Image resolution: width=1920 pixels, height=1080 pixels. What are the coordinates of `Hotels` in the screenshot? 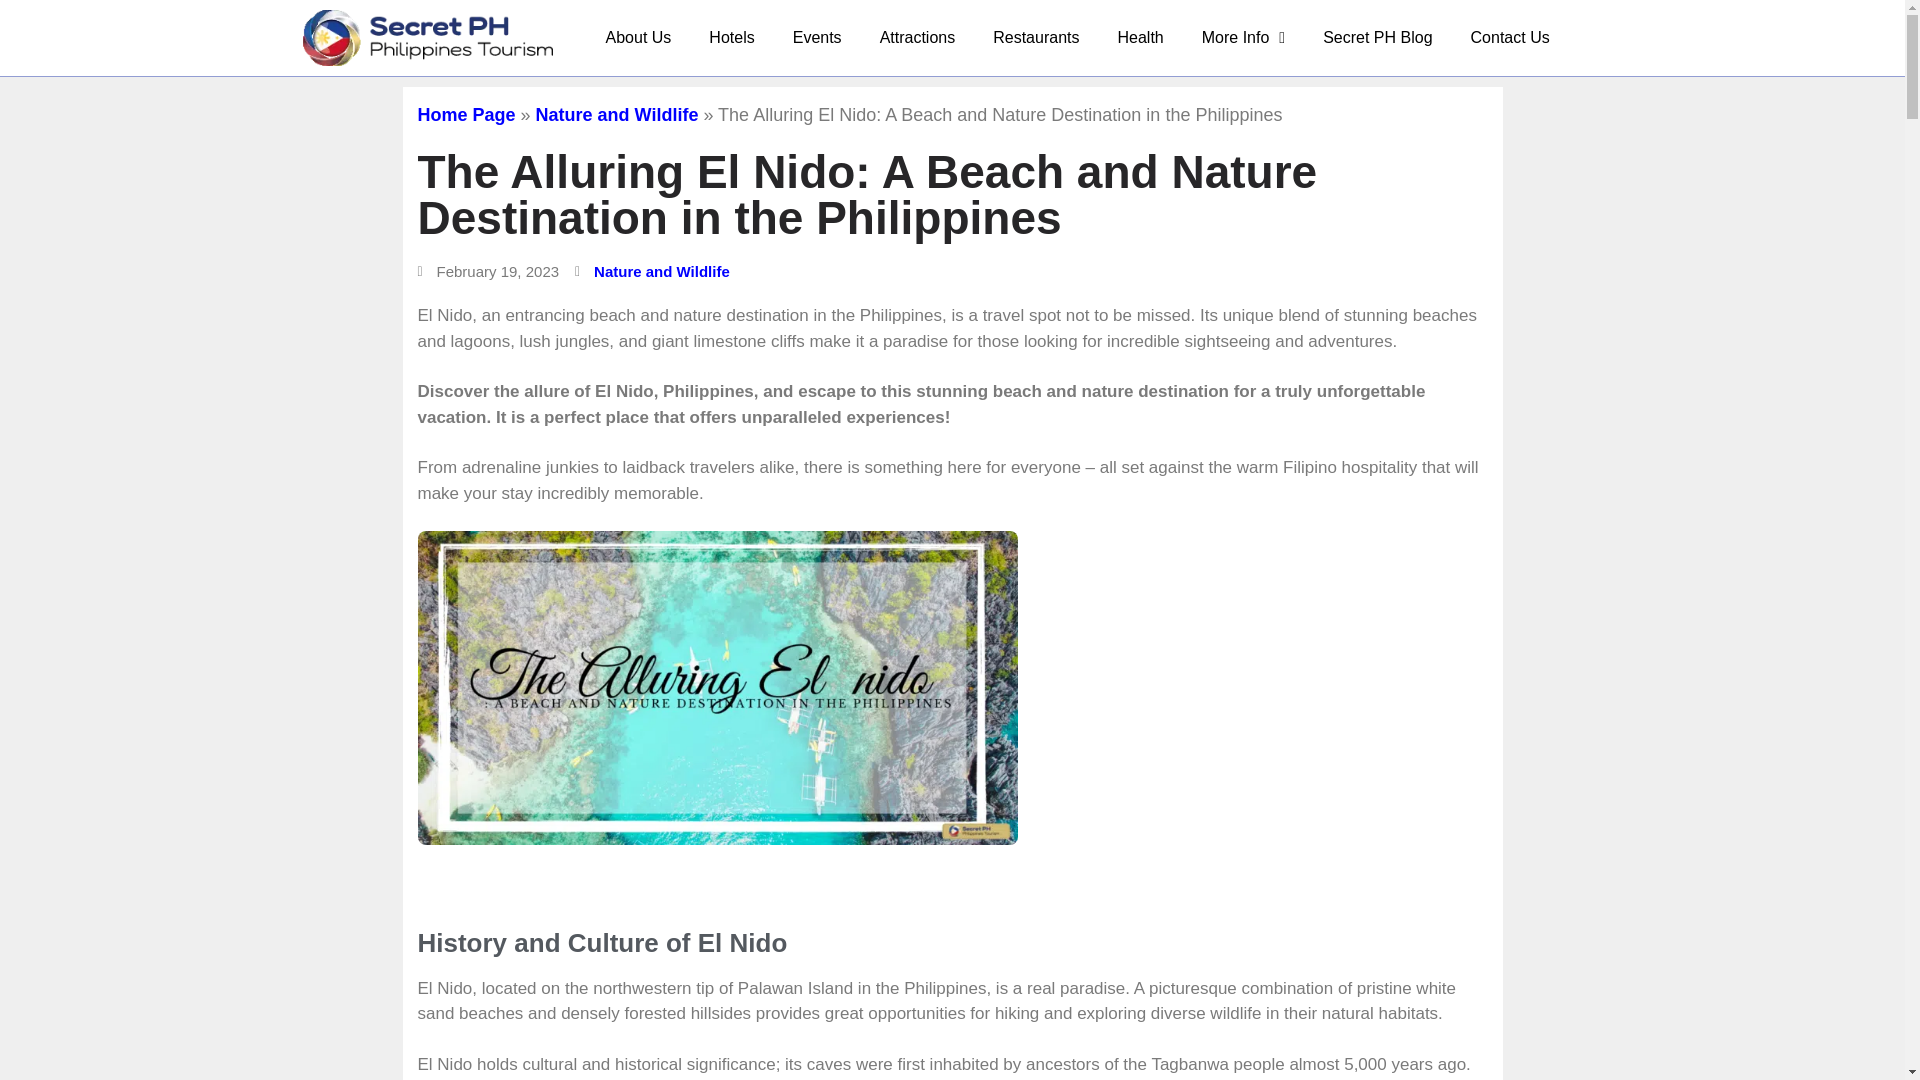 It's located at (731, 38).